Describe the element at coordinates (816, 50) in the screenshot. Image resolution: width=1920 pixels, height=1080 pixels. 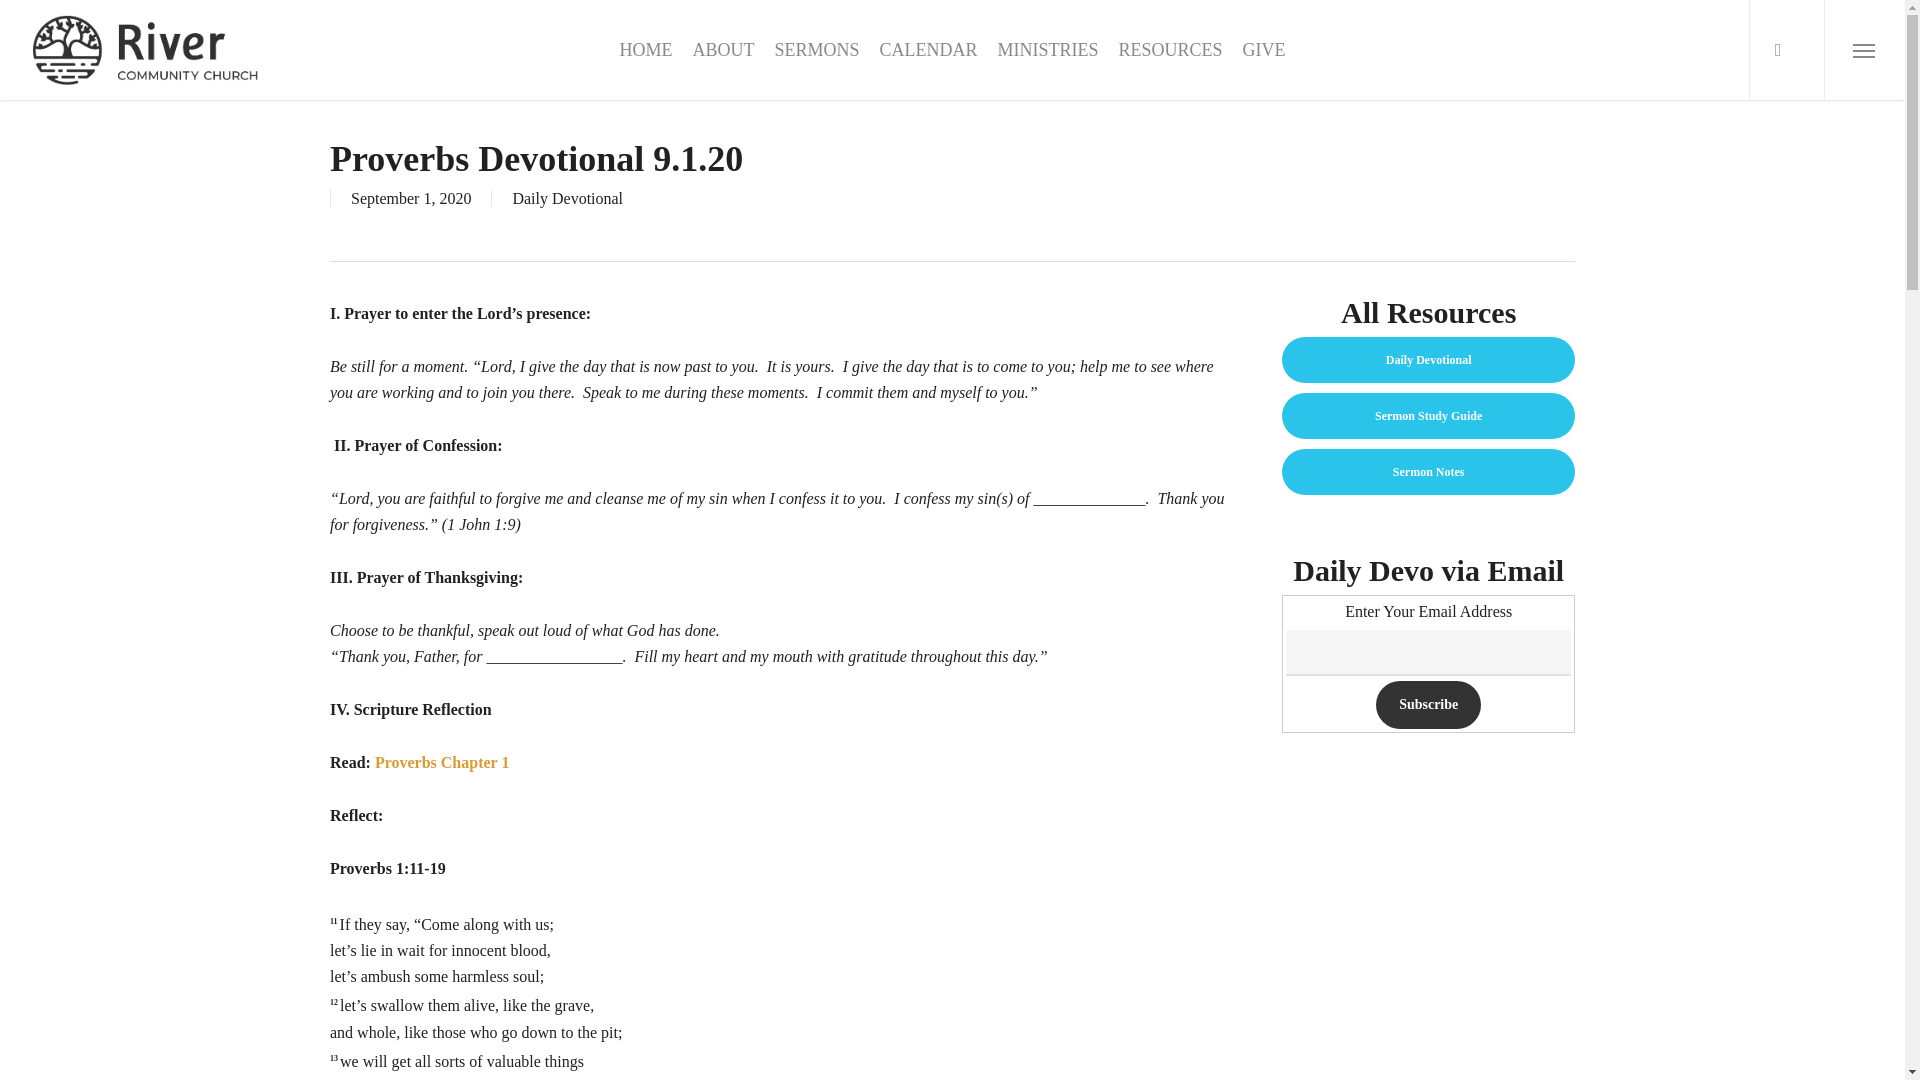
I see `SERMONS` at that location.